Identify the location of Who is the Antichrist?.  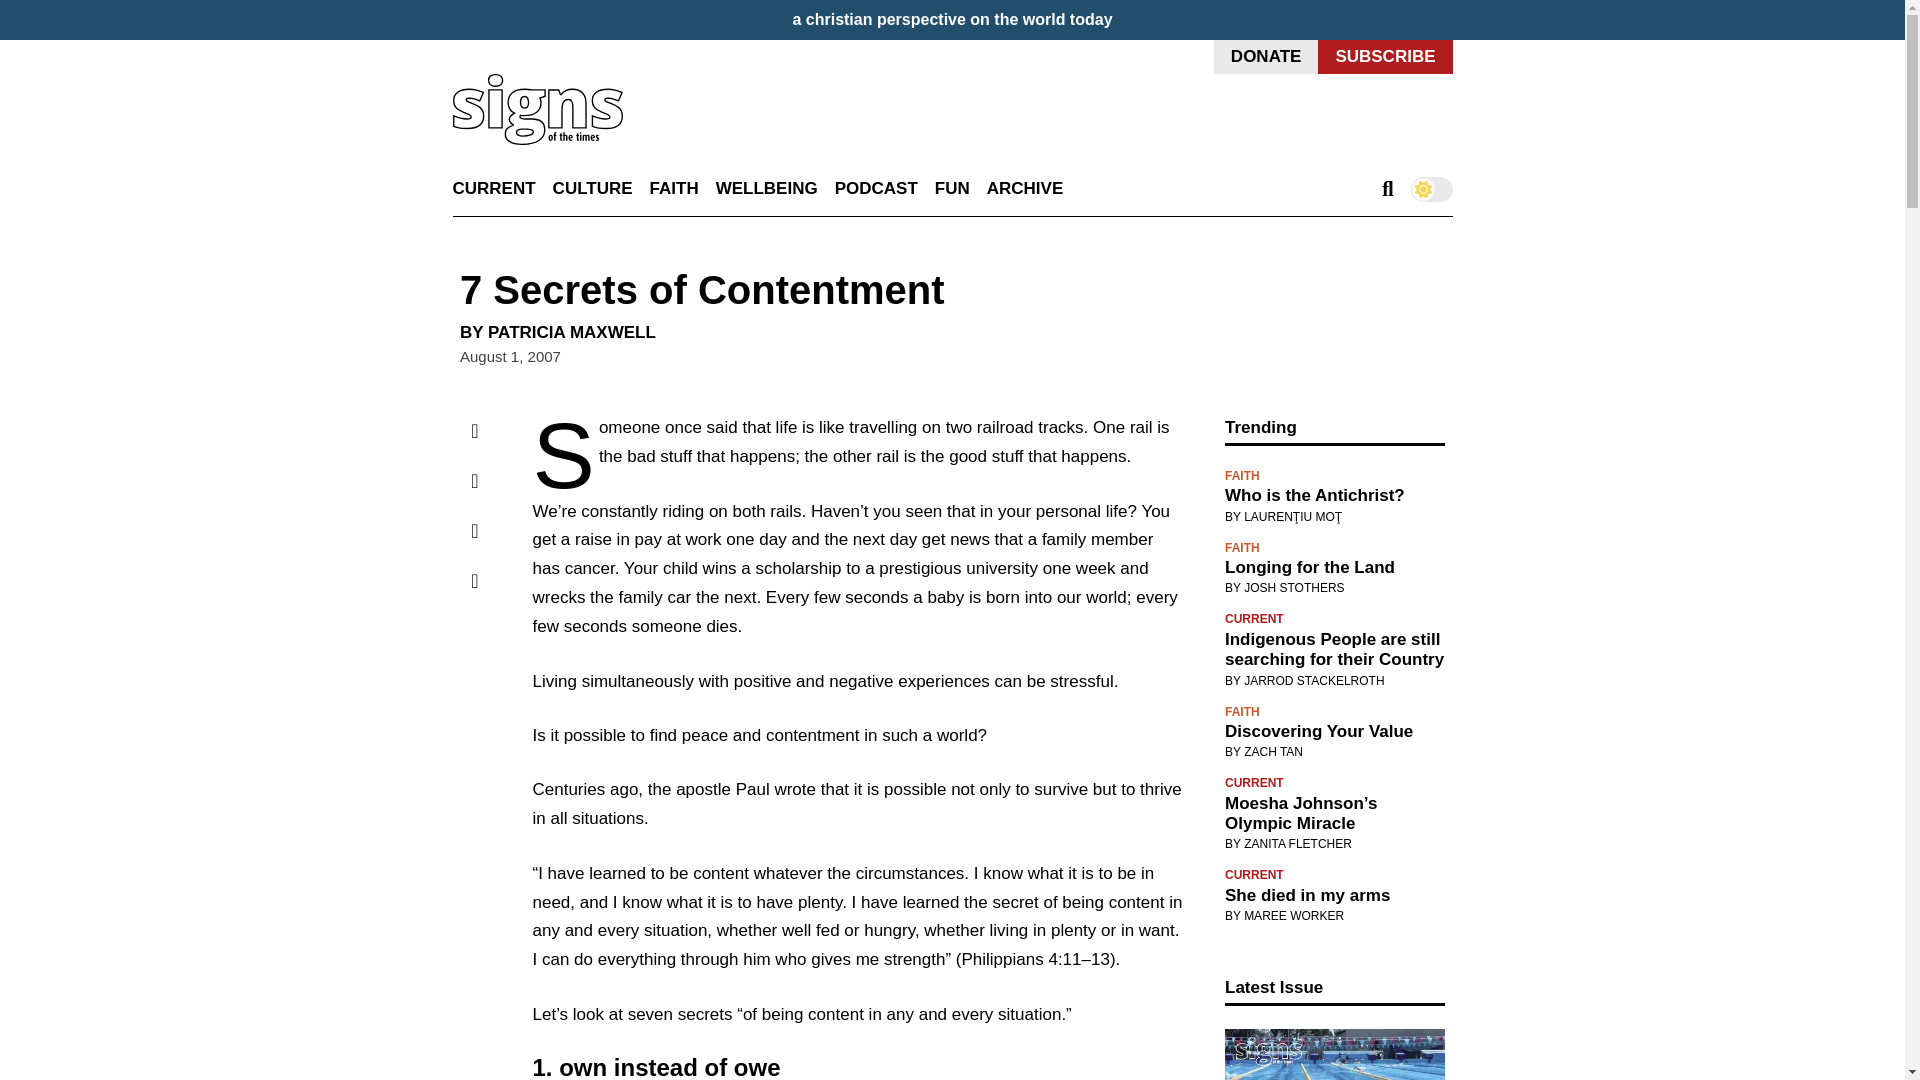
(1334, 496).